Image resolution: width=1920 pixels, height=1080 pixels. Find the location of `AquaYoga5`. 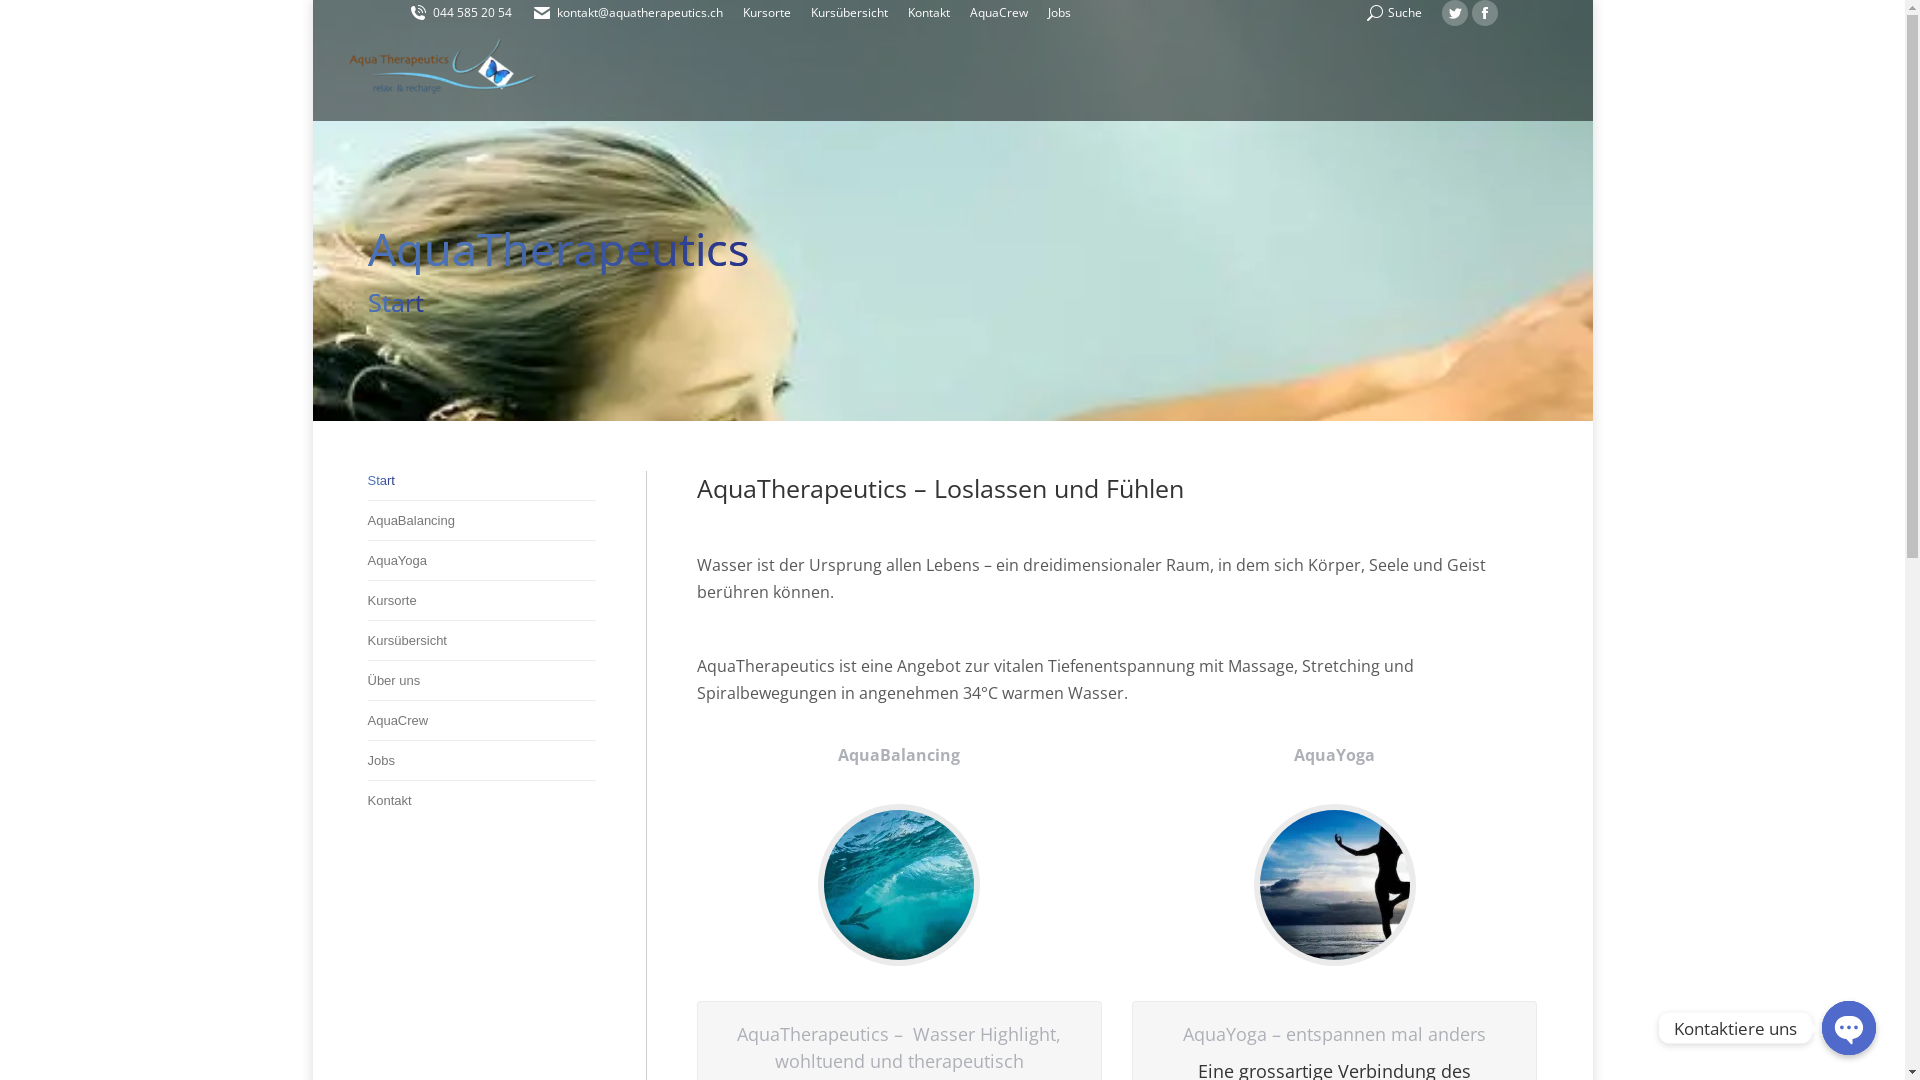

AquaYoga5 is located at coordinates (1335, 885).